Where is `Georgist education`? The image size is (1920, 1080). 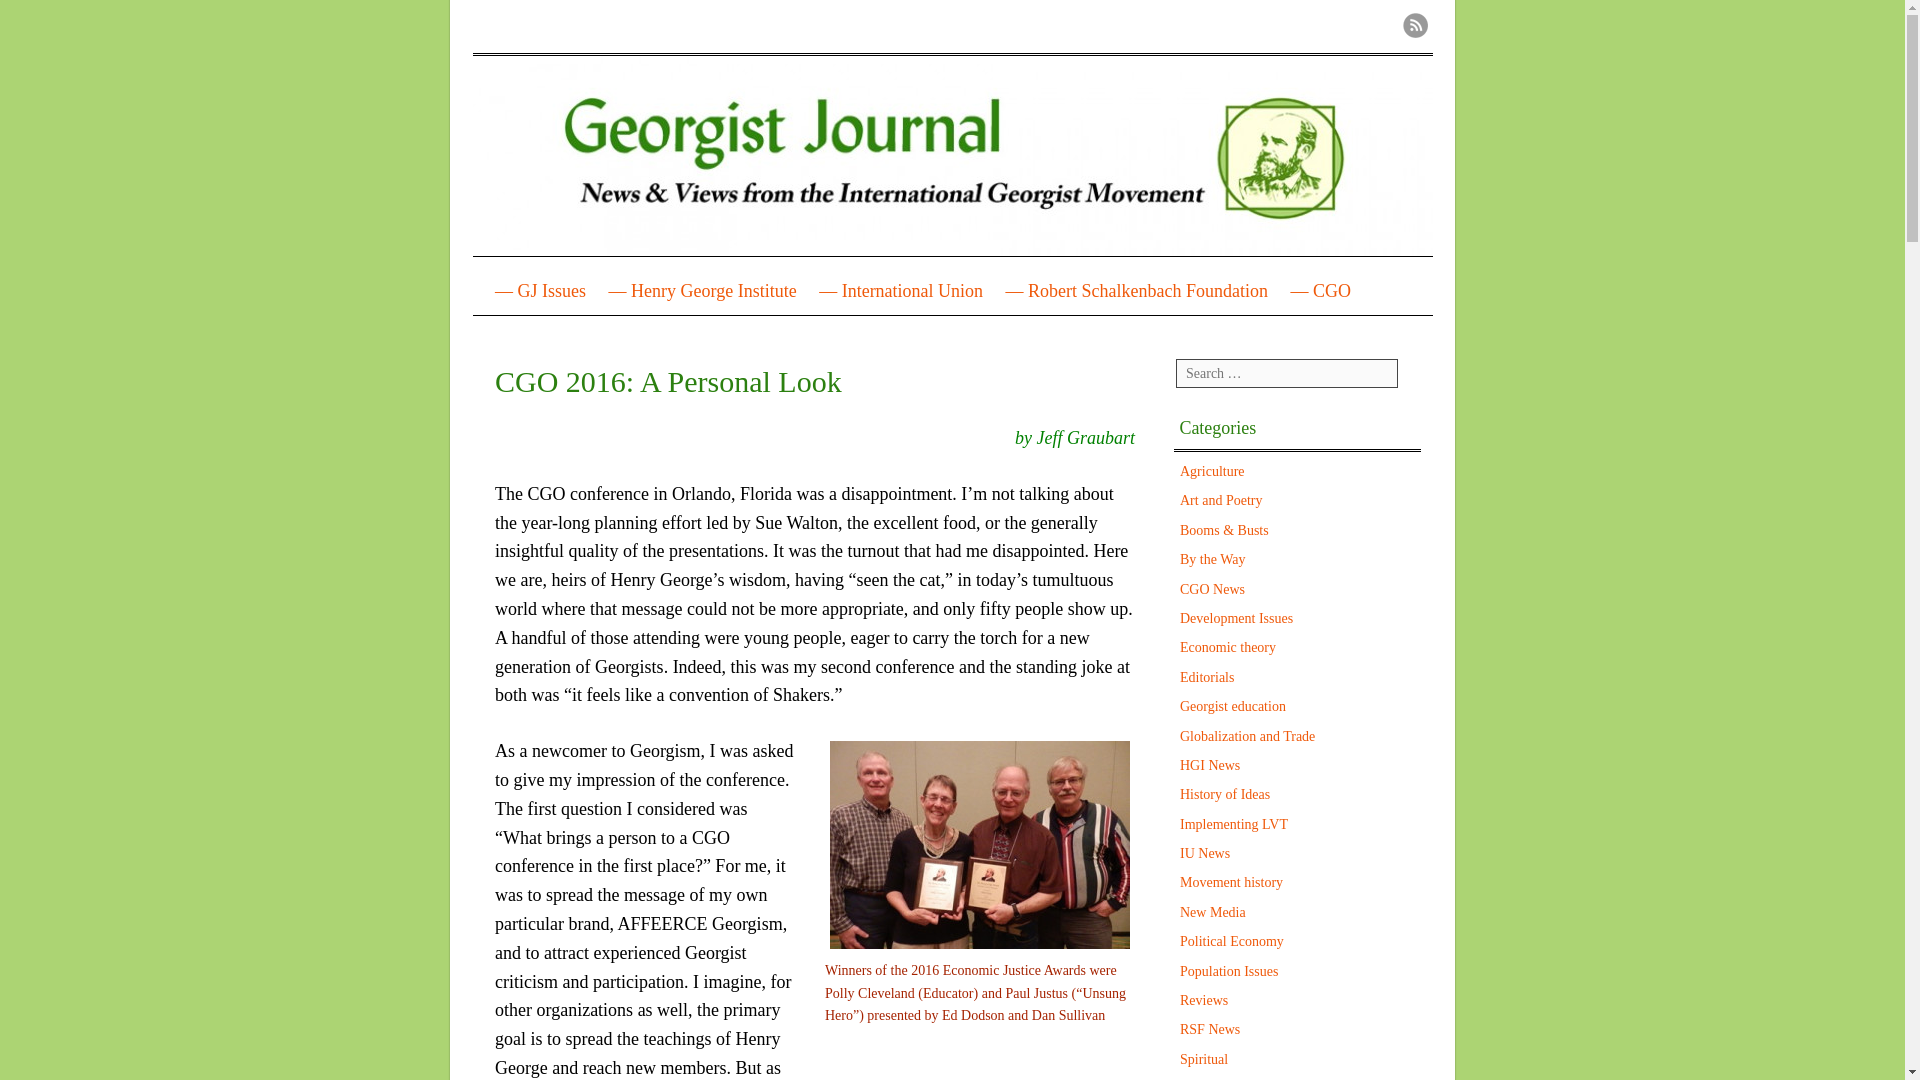
Georgist education is located at coordinates (1233, 706).